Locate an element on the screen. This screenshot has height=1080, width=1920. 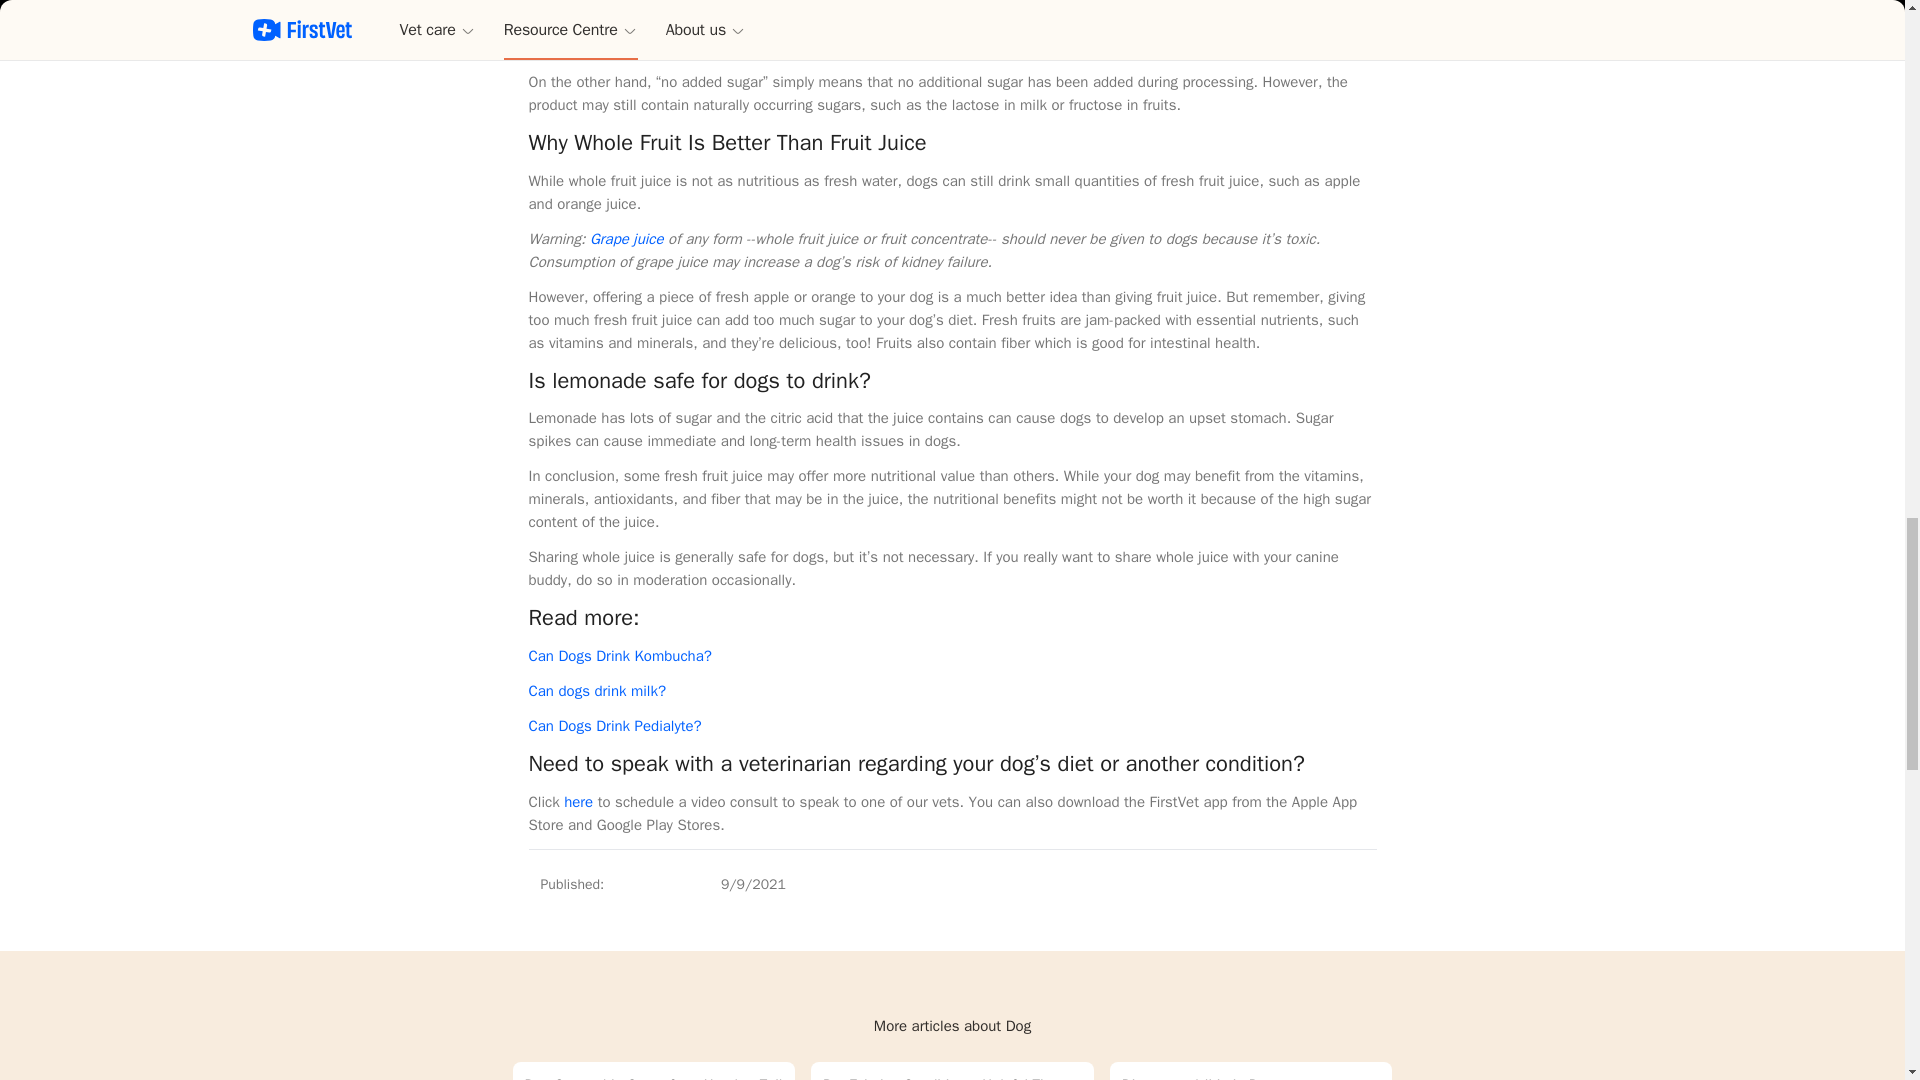
Can Dogs Drink Kombucha? is located at coordinates (619, 656).